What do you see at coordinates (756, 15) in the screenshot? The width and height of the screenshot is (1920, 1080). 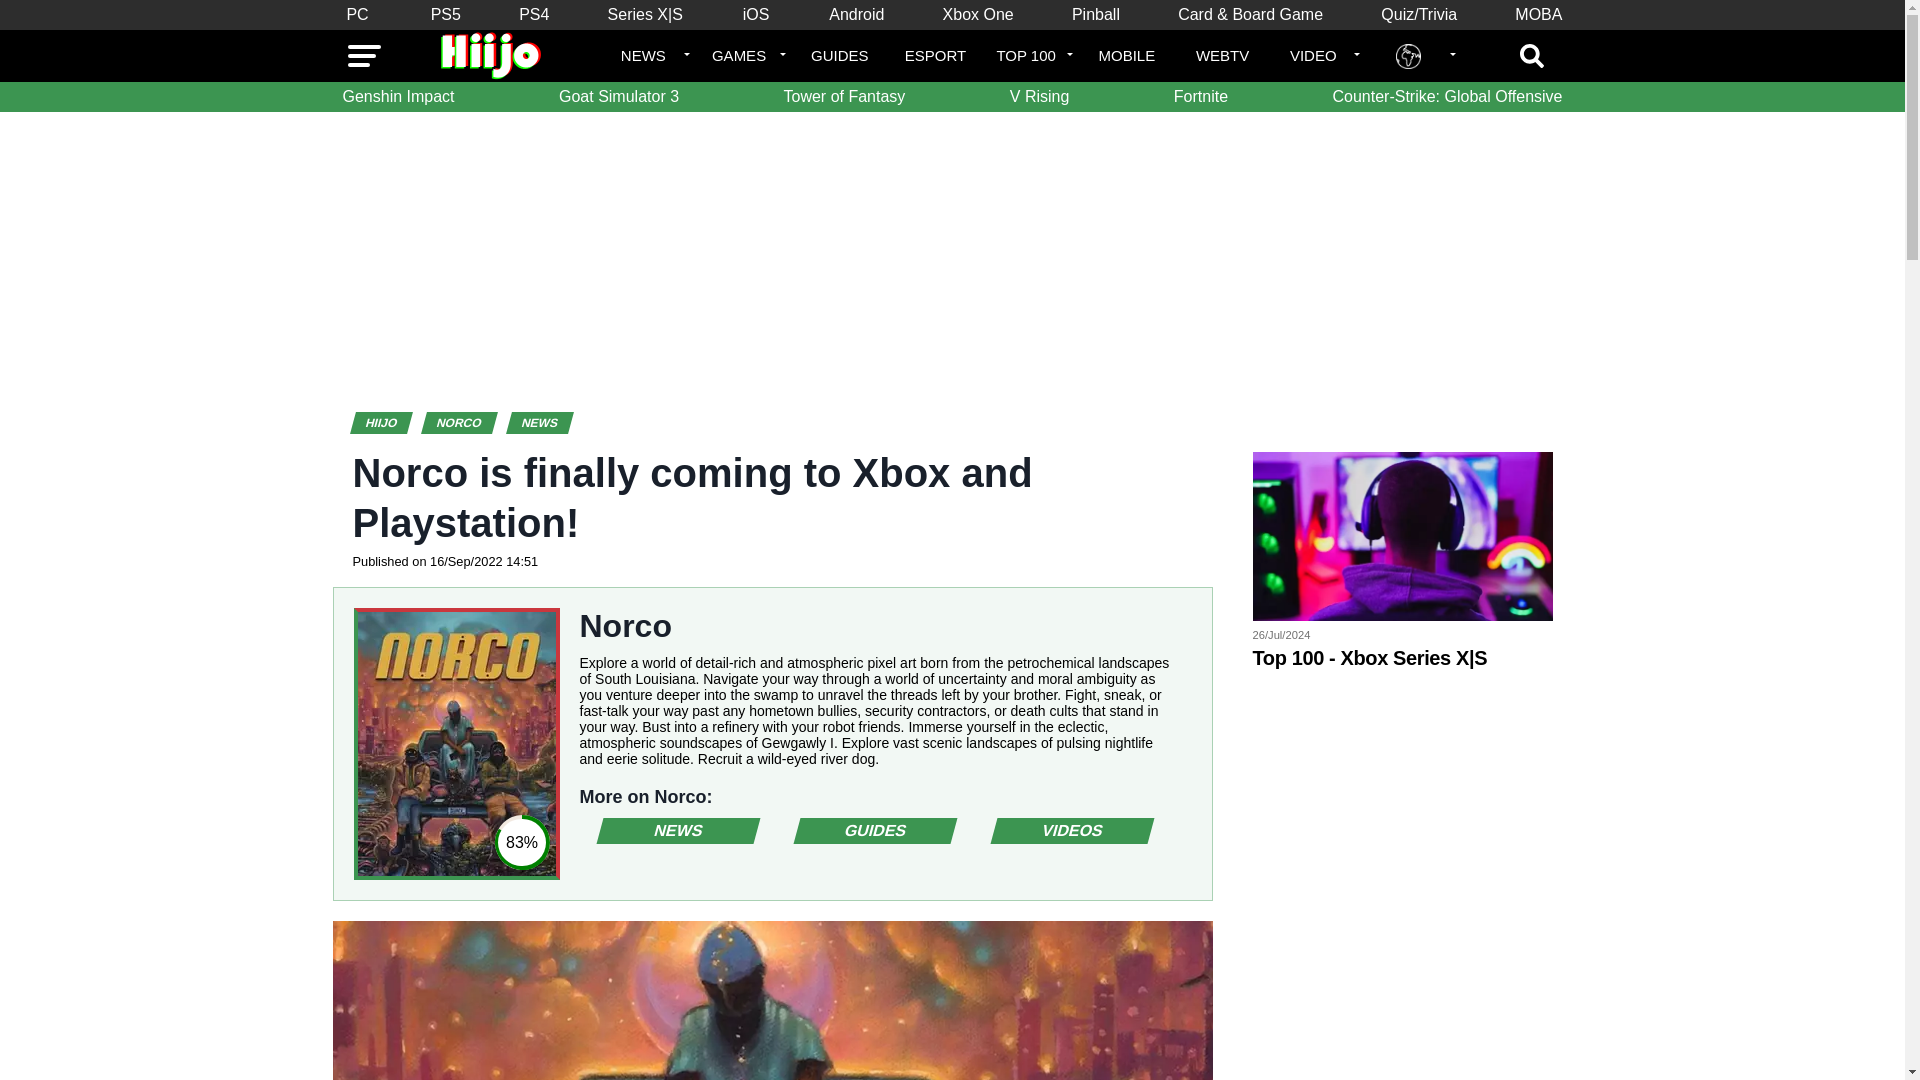 I see `iOS` at bounding box center [756, 15].